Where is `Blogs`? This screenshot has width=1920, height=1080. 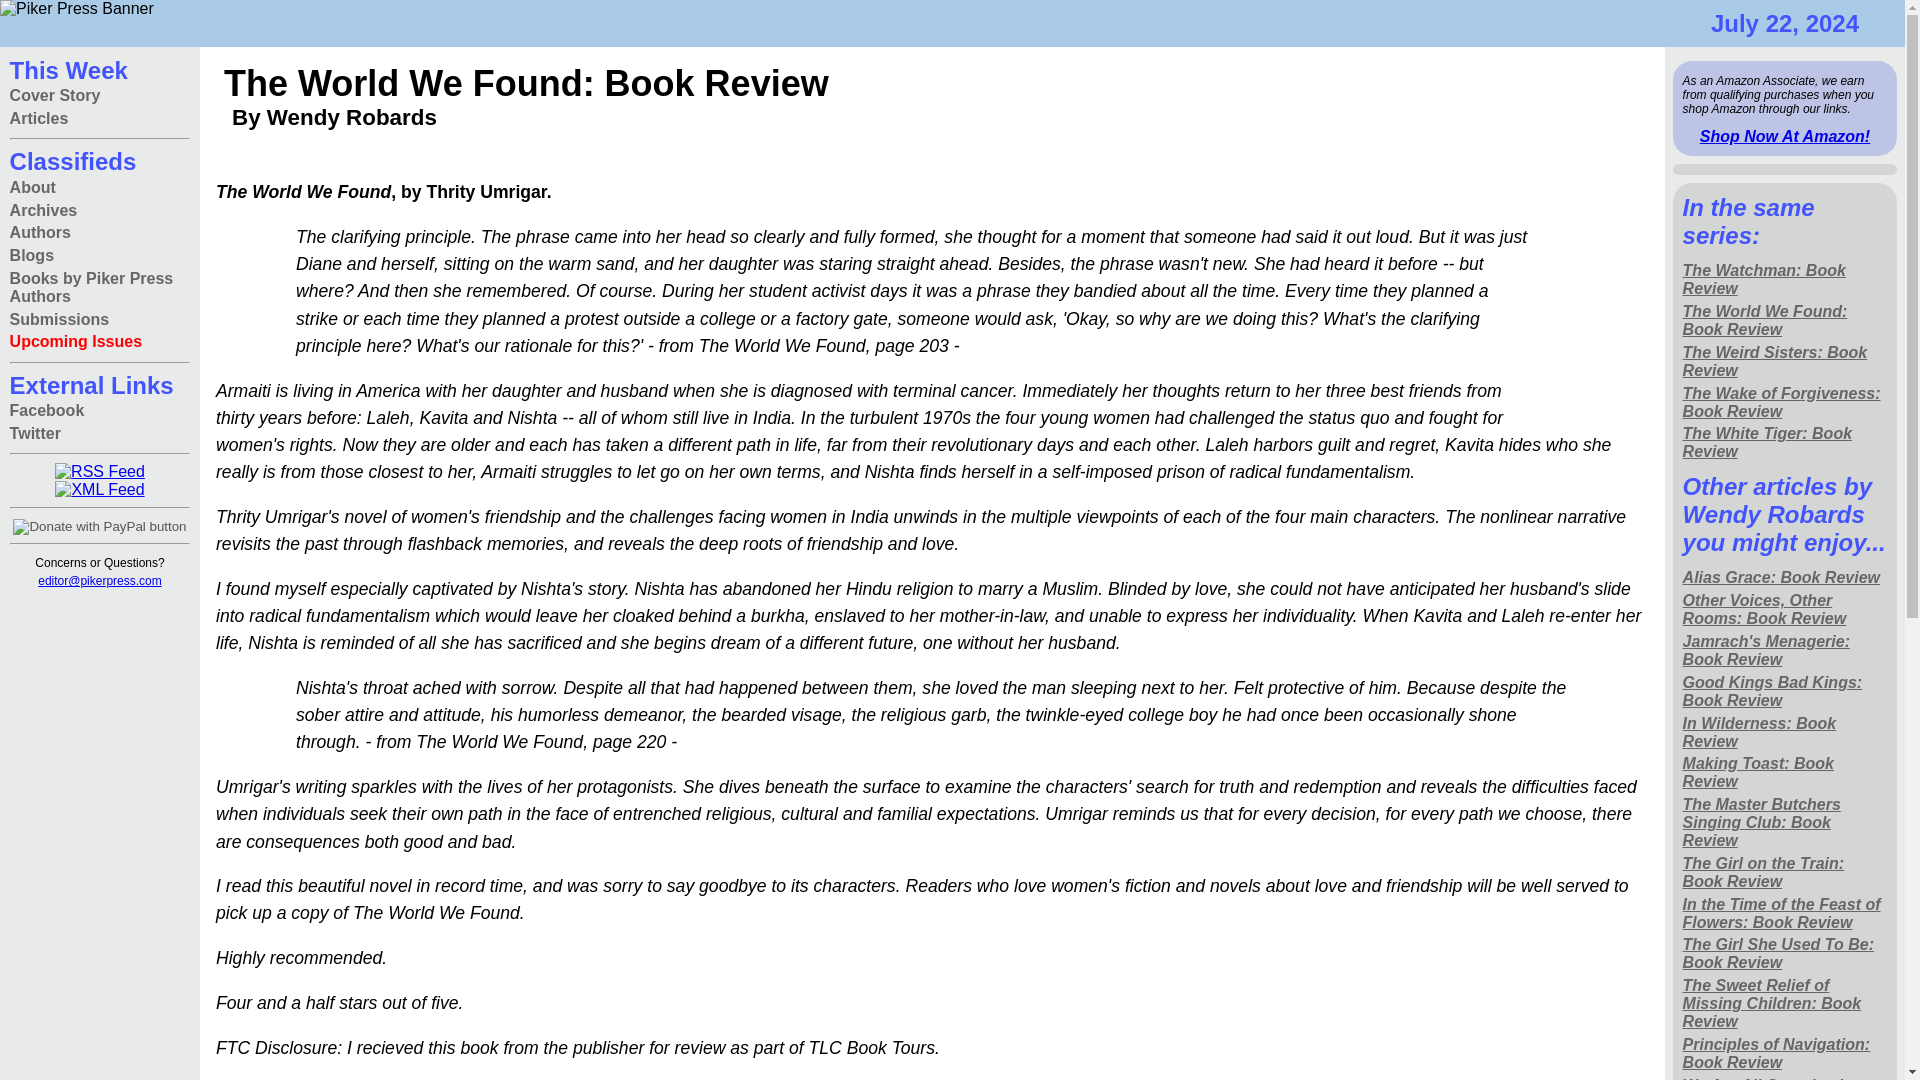
Blogs is located at coordinates (31, 256).